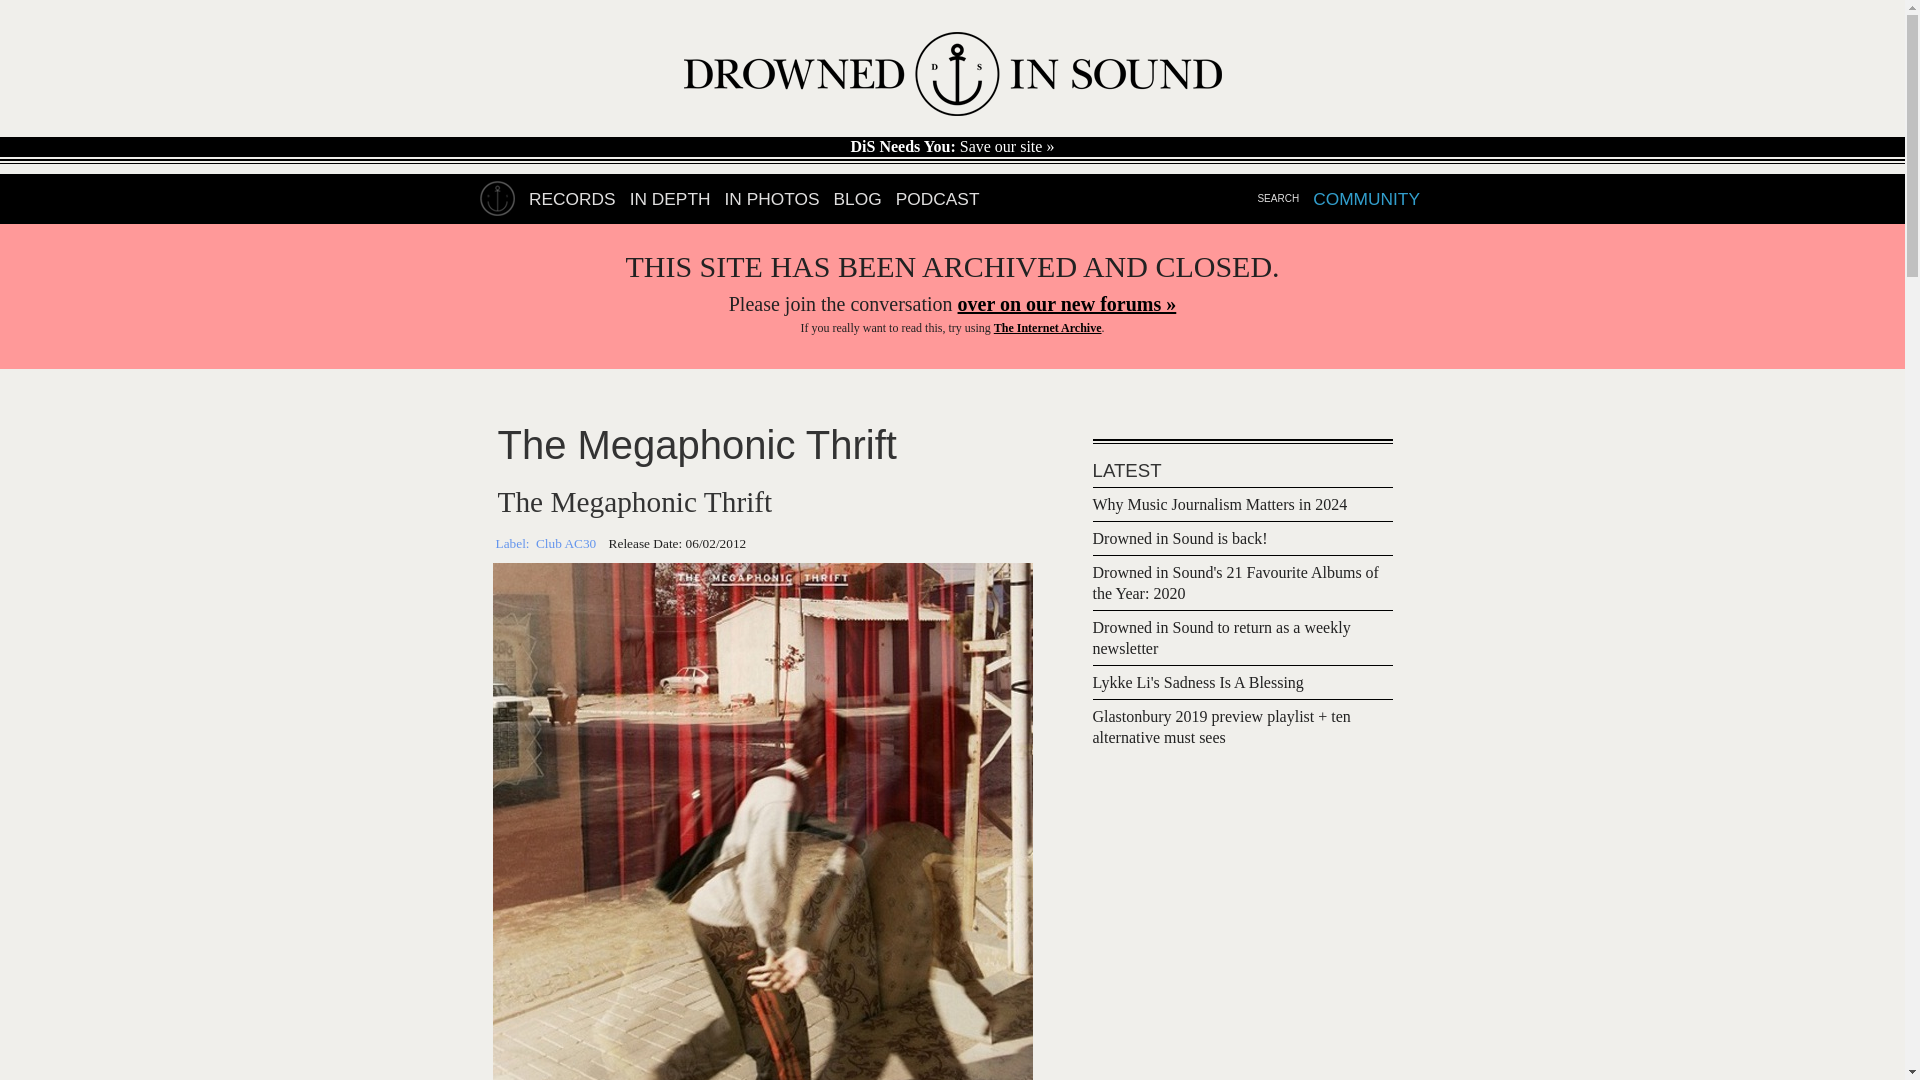  What do you see at coordinates (1366, 199) in the screenshot?
I see `COMMUNITY` at bounding box center [1366, 199].